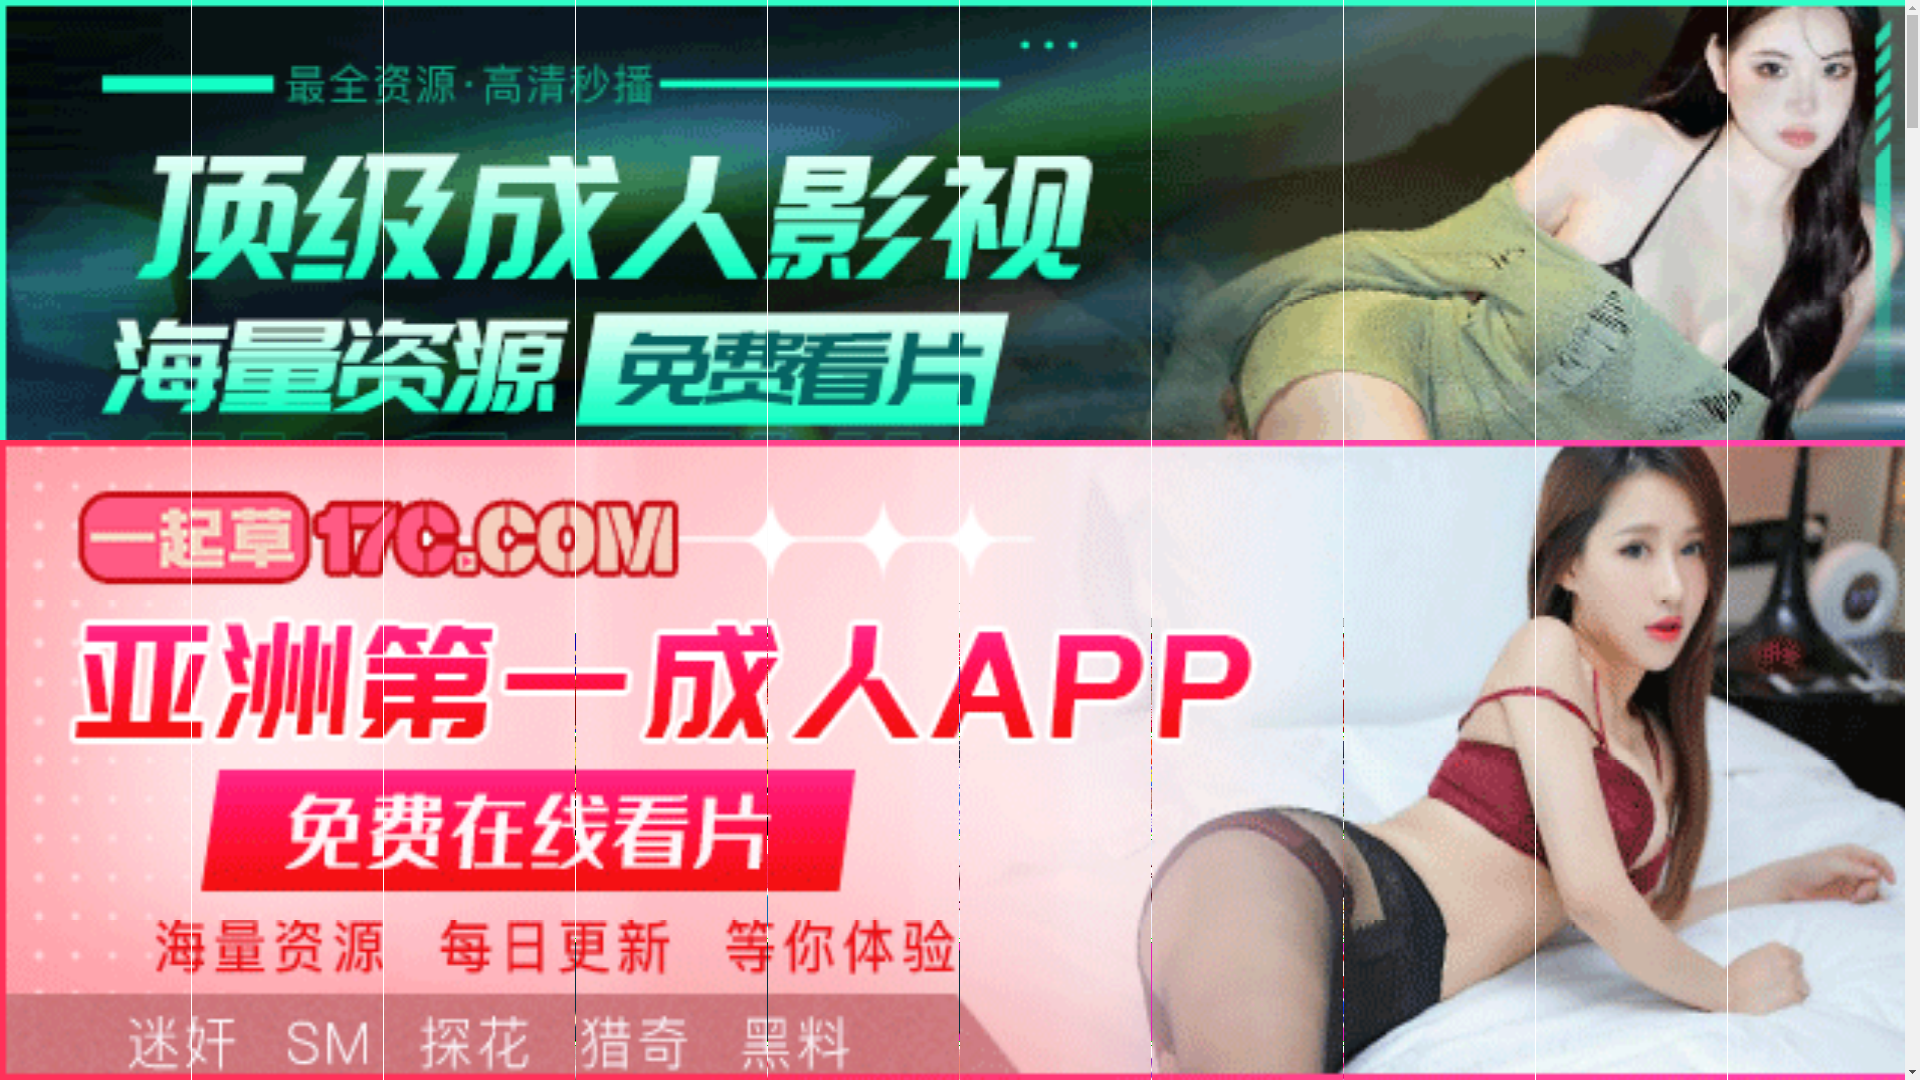 The image size is (1920, 1080). What do you see at coordinates (500, 622) in the screenshot?
I see `|` at bounding box center [500, 622].